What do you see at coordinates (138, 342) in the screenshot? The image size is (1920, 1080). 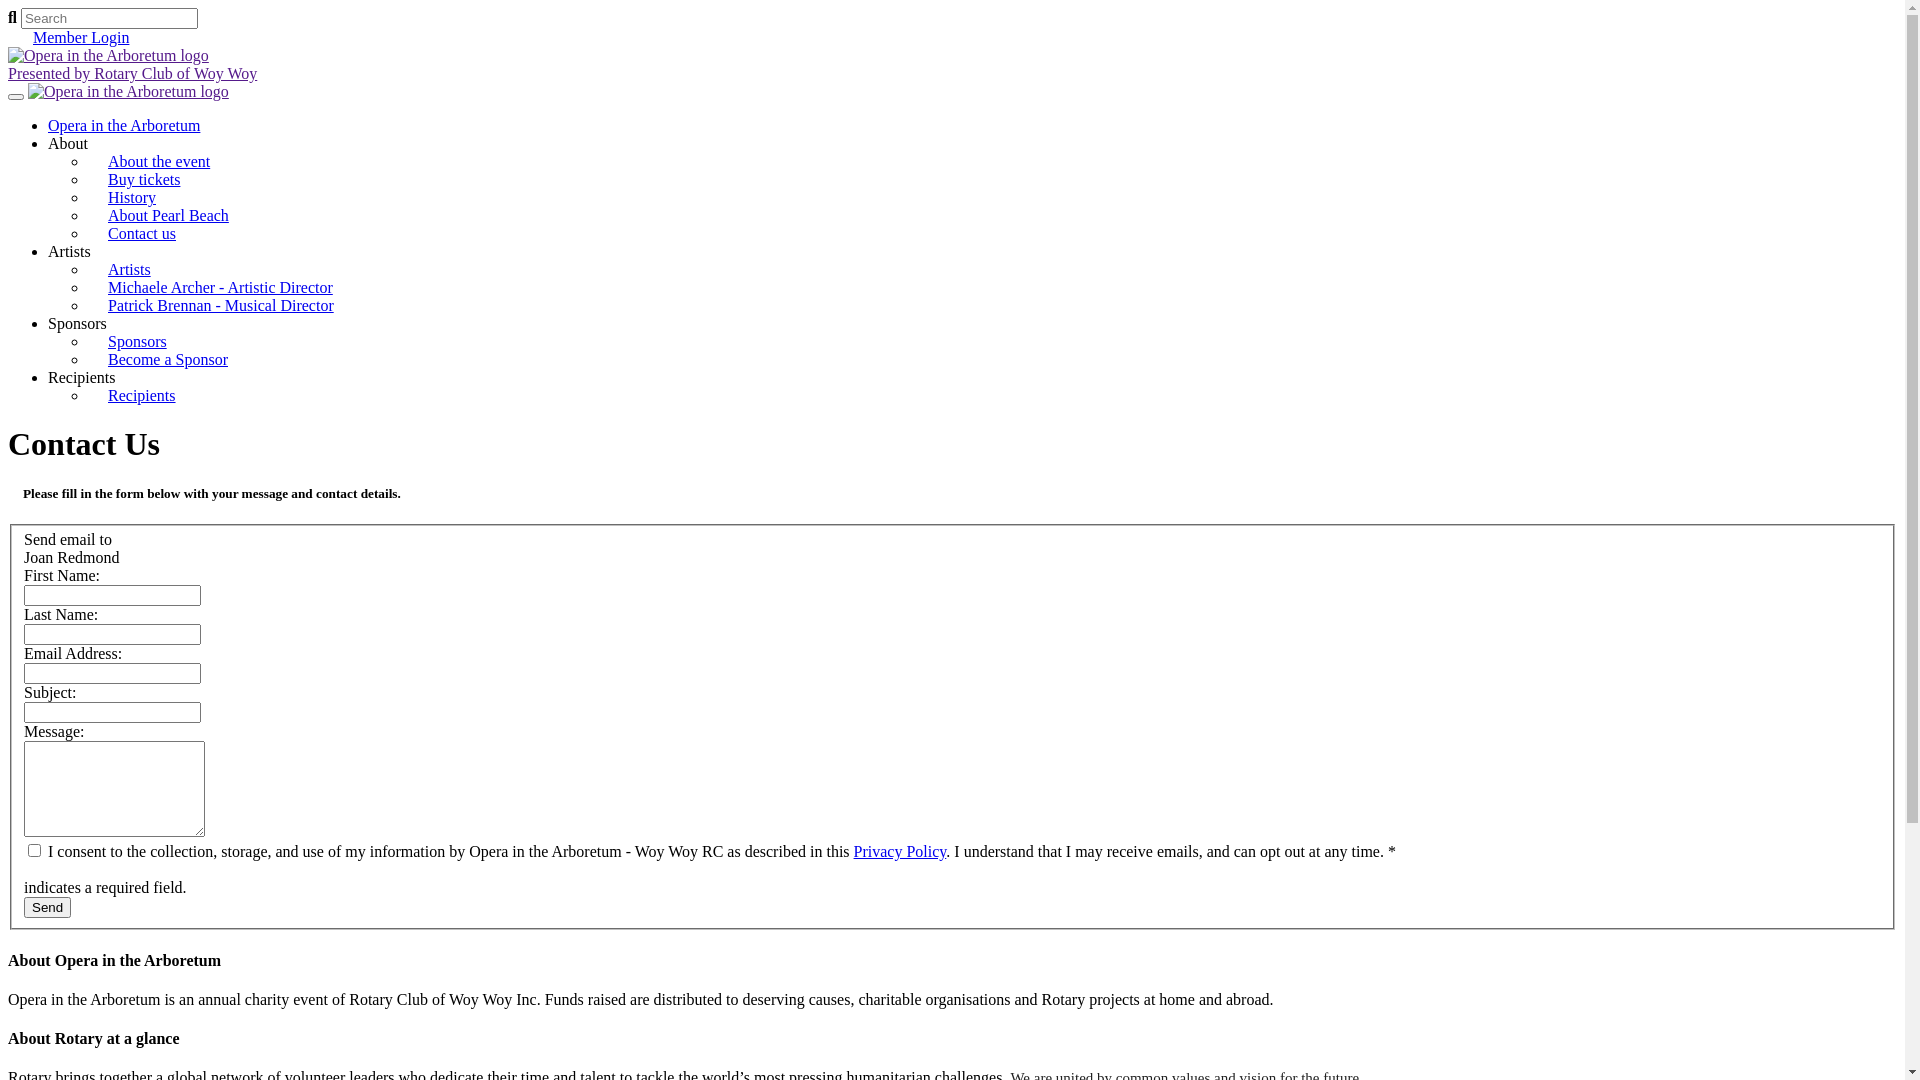 I see `Sponsors` at bounding box center [138, 342].